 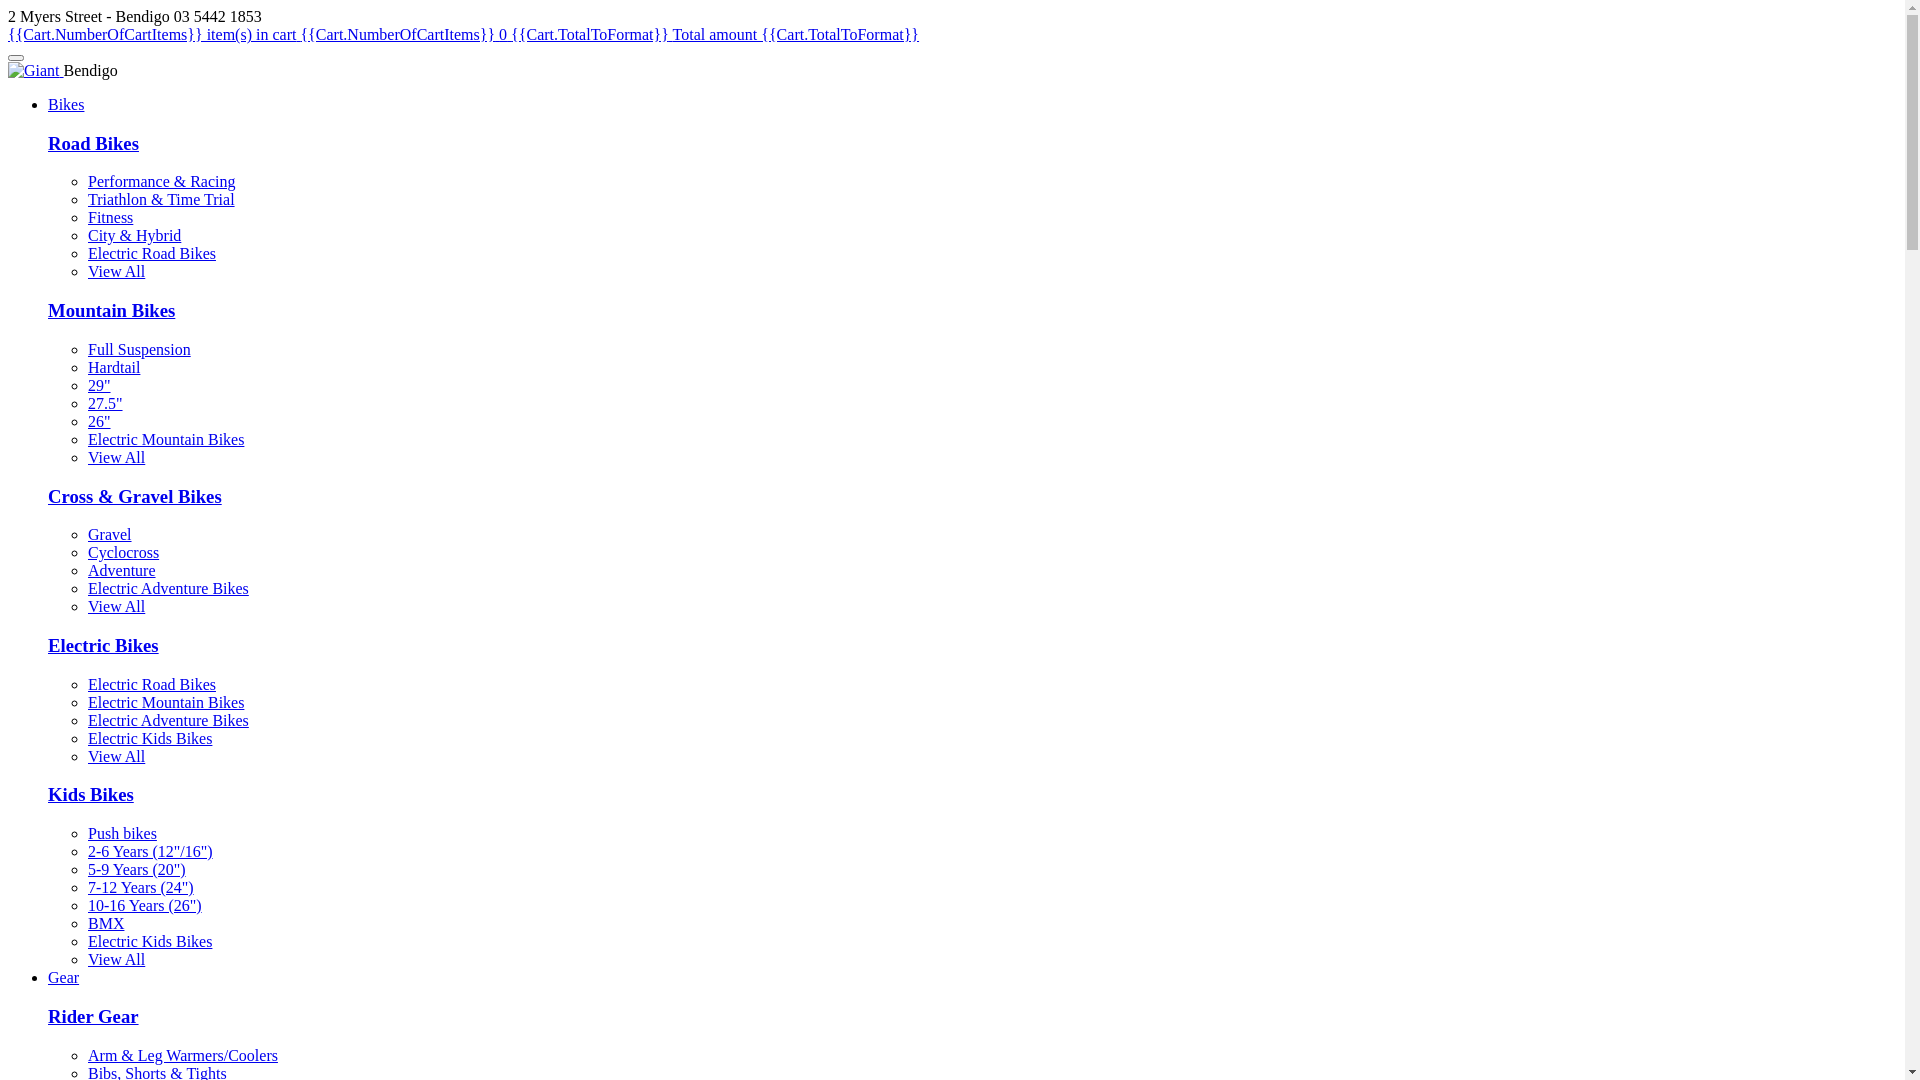 What do you see at coordinates (183, 1056) in the screenshot?
I see `Arm & Leg Warmers/Coolers` at bounding box center [183, 1056].